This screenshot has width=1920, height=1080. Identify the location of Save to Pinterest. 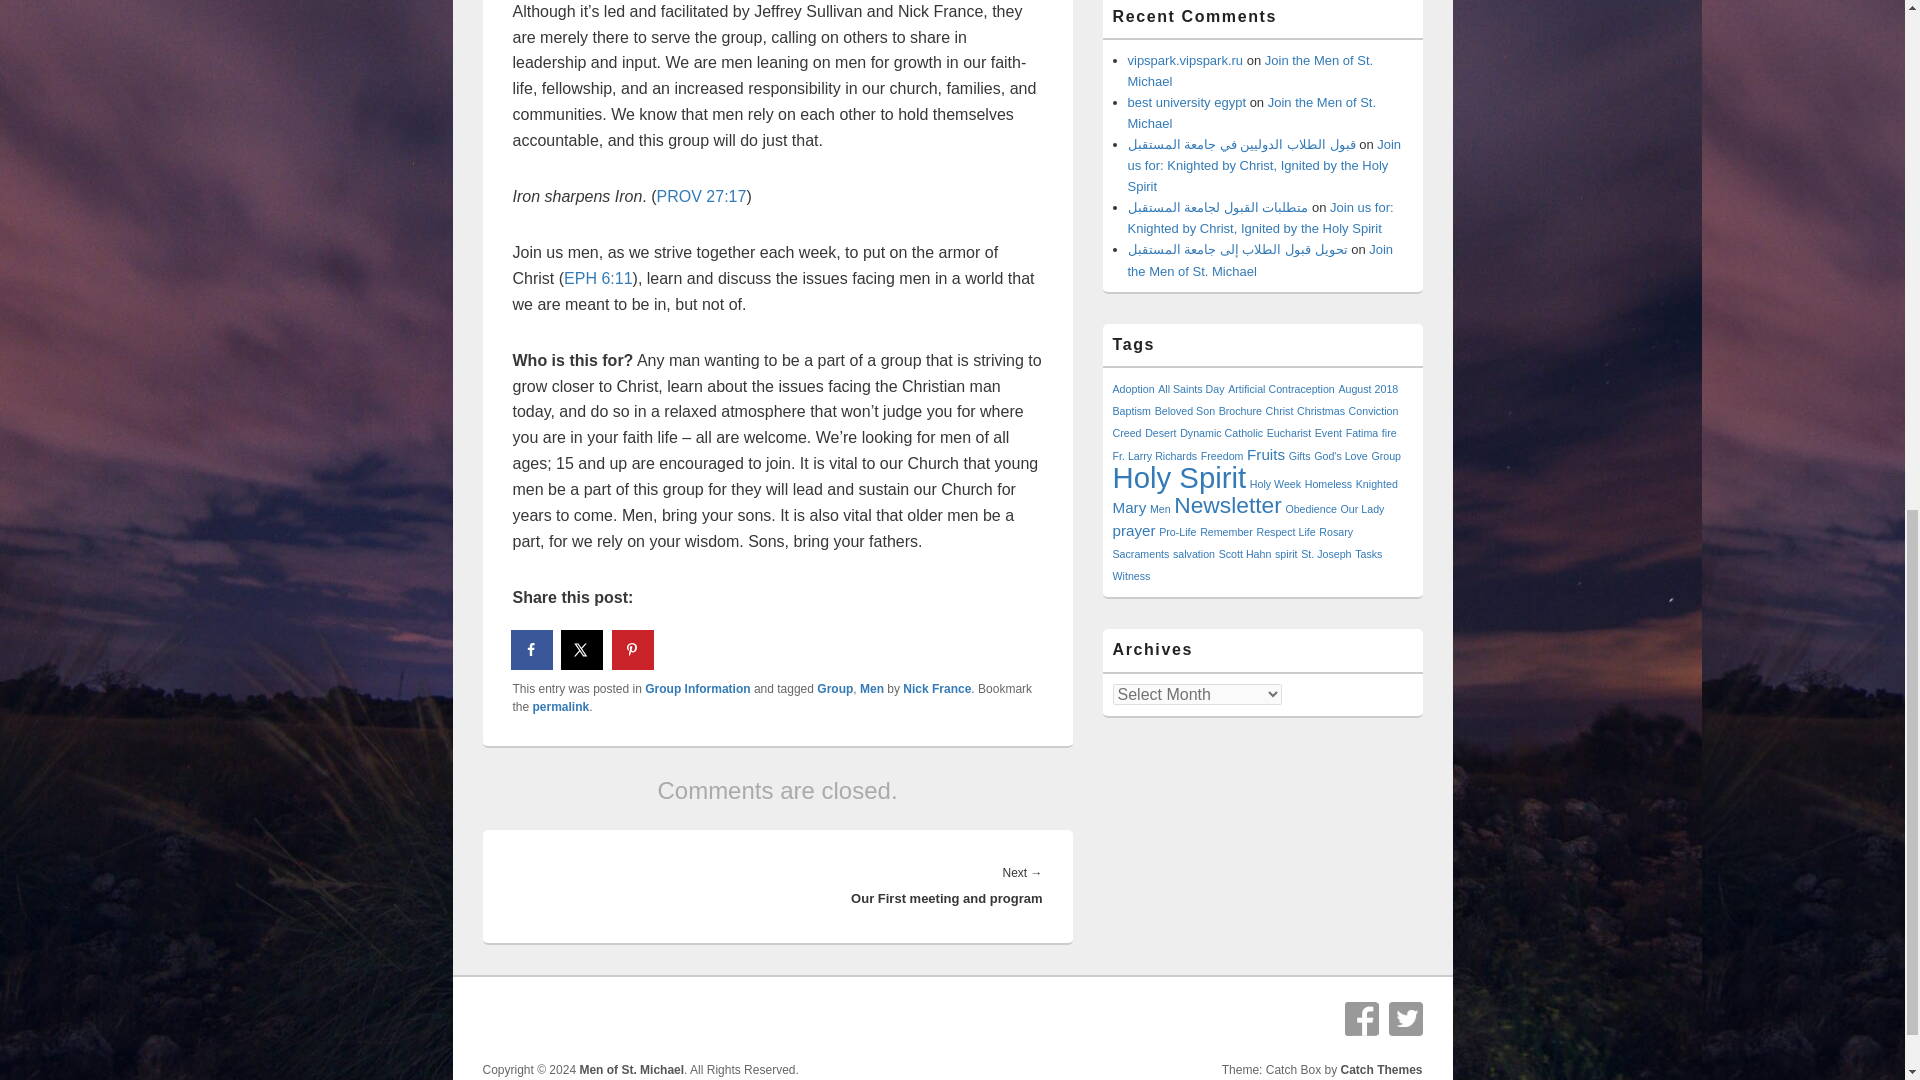
(634, 649).